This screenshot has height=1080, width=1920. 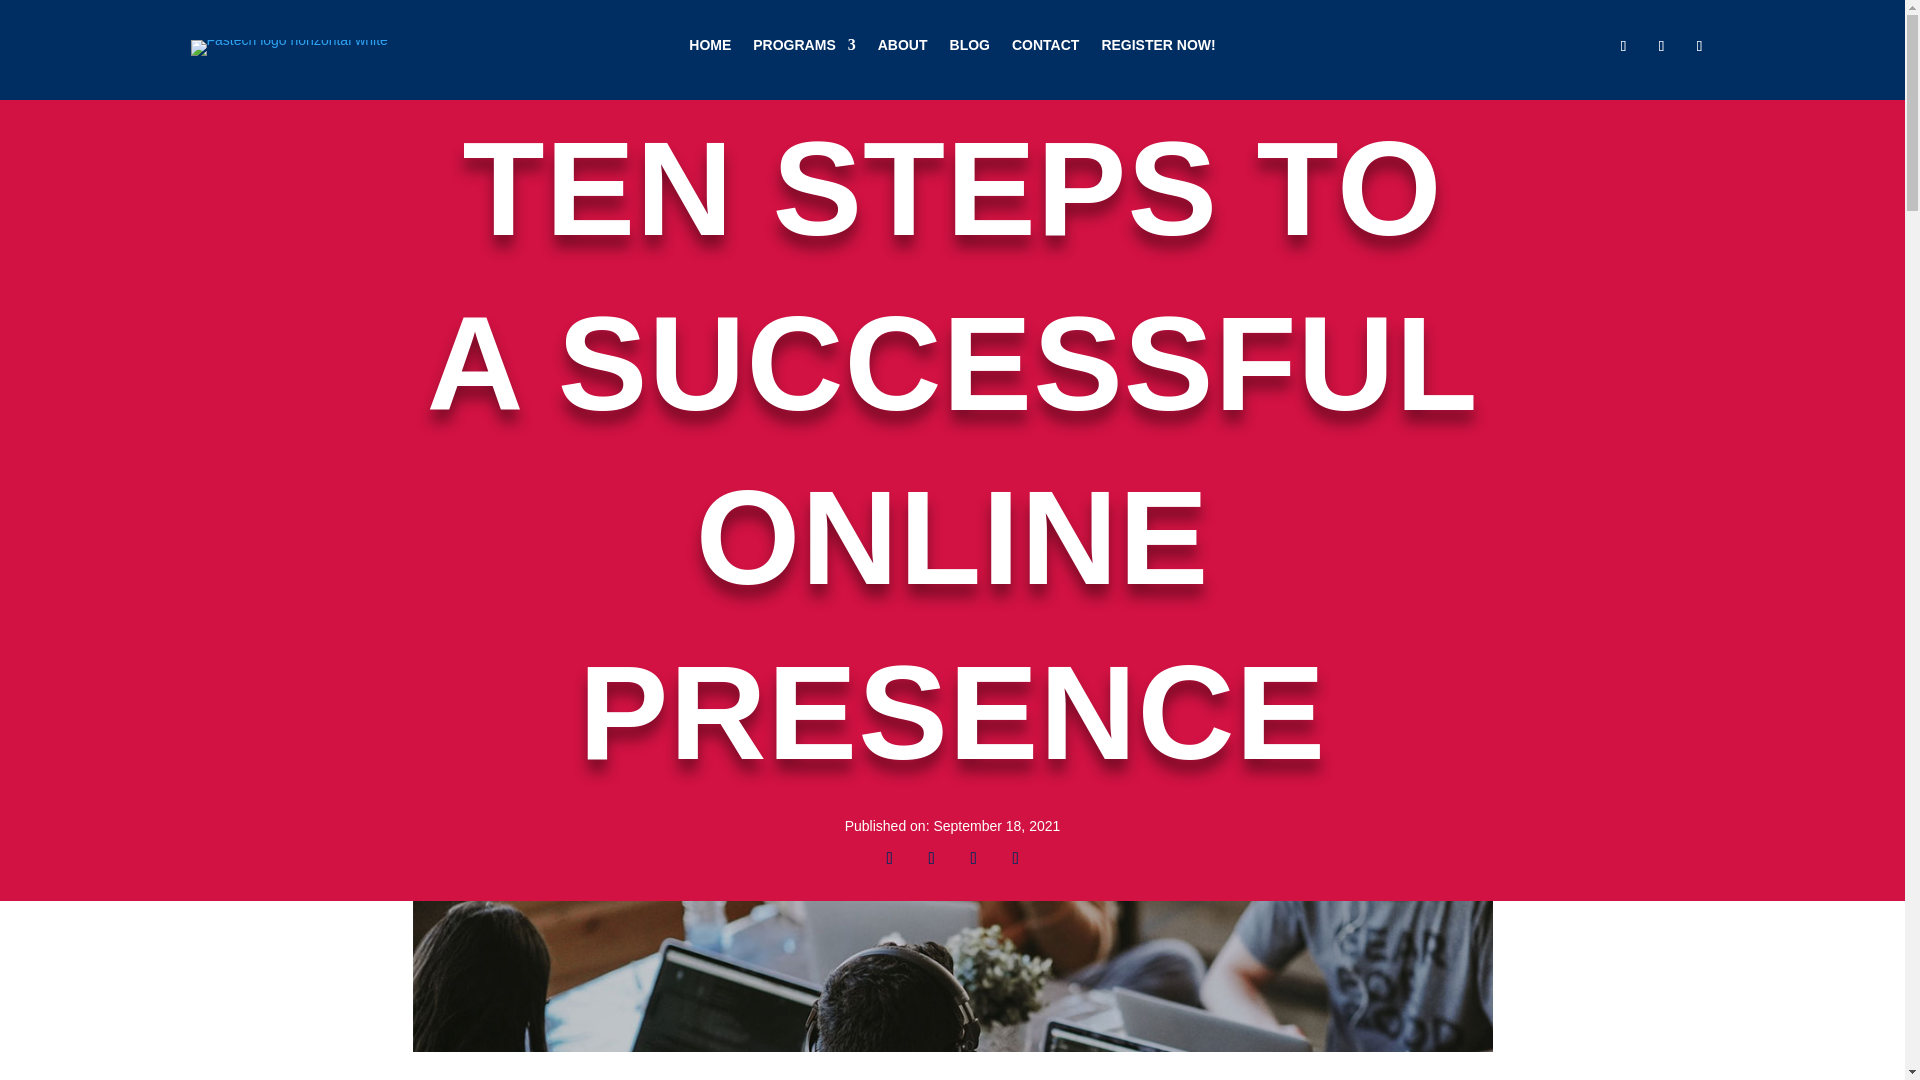 I want to click on Follow on Instagram, so click(x=1698, y=46).